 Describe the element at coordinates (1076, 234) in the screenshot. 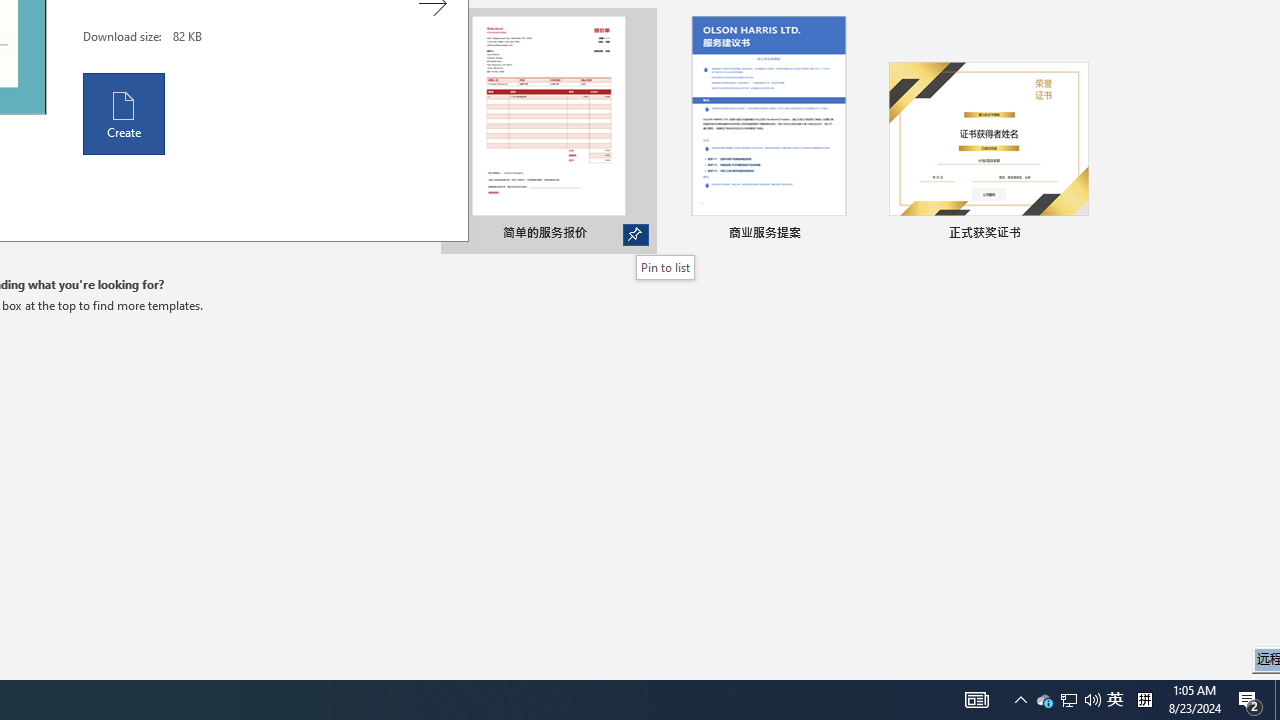

I see `Pin to list` at that location.